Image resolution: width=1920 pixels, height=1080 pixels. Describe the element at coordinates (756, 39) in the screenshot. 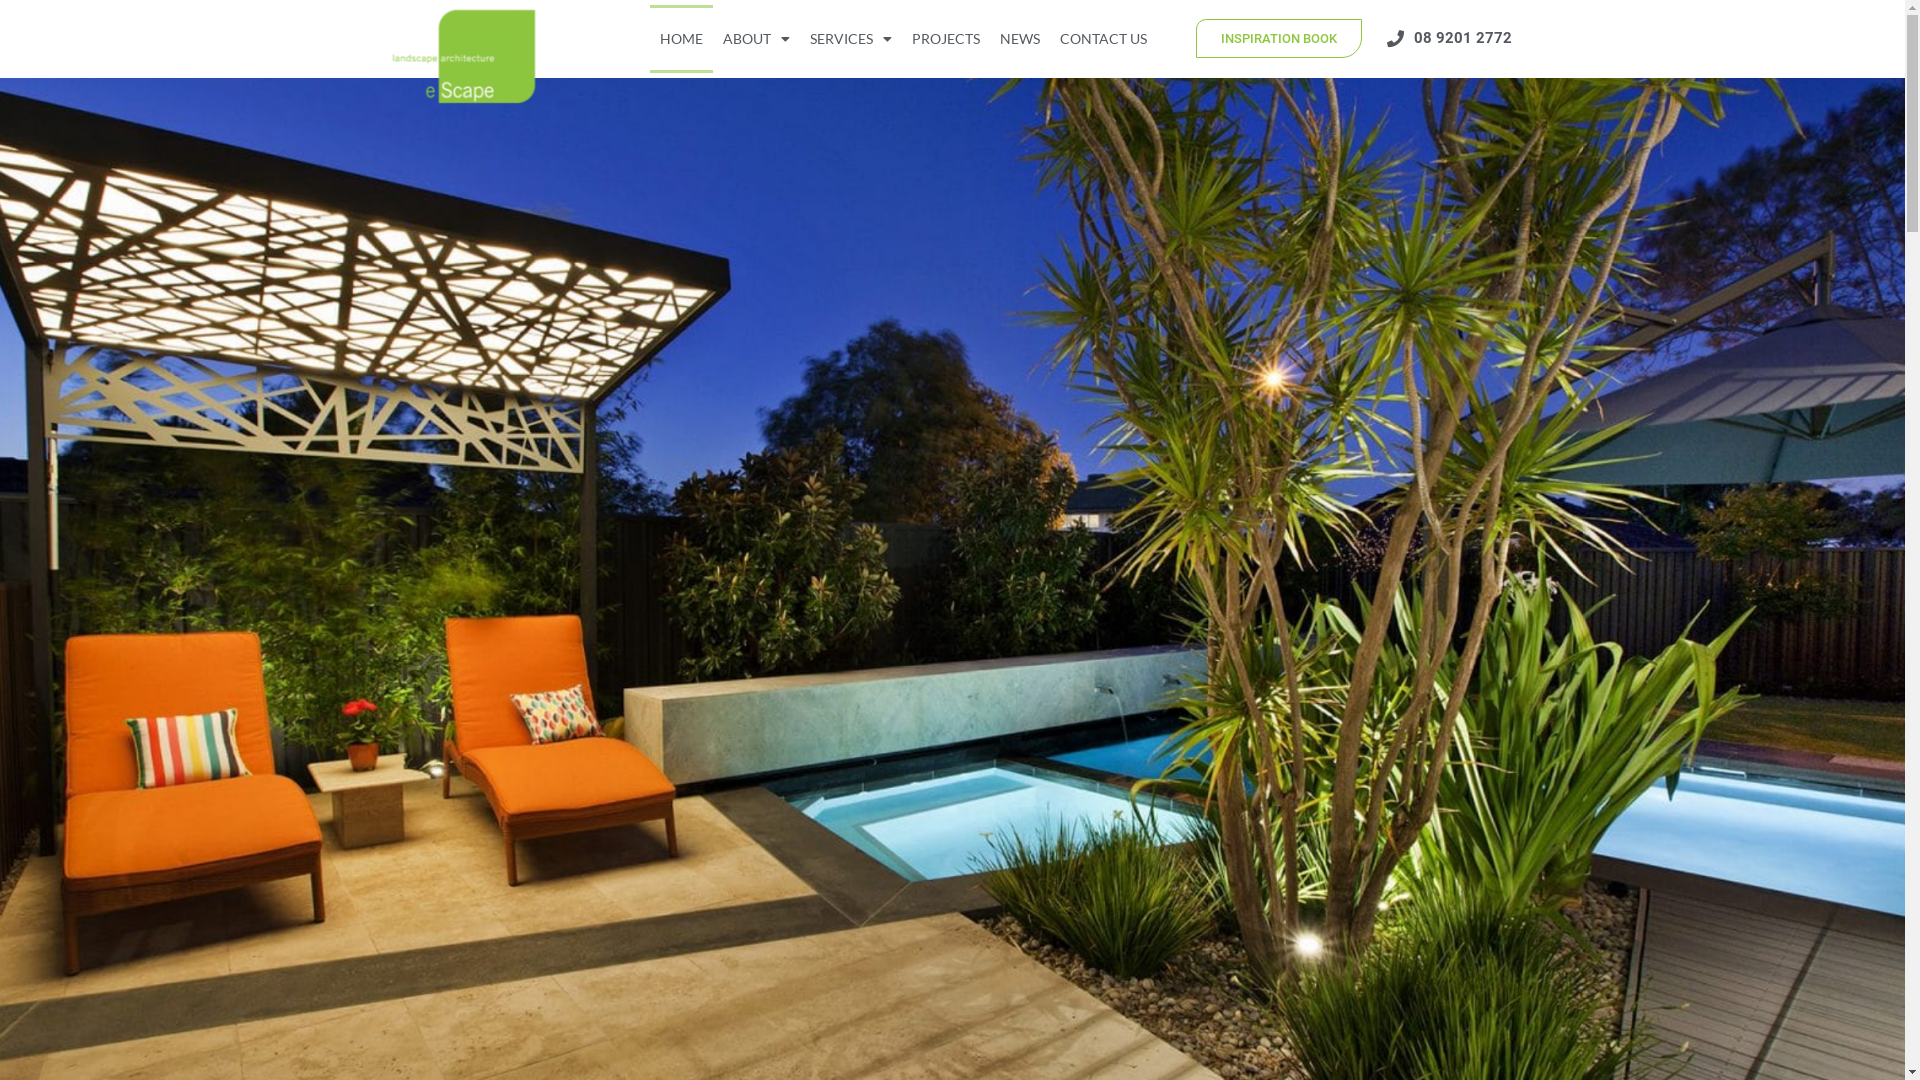

I see `ABOUT` at that location.